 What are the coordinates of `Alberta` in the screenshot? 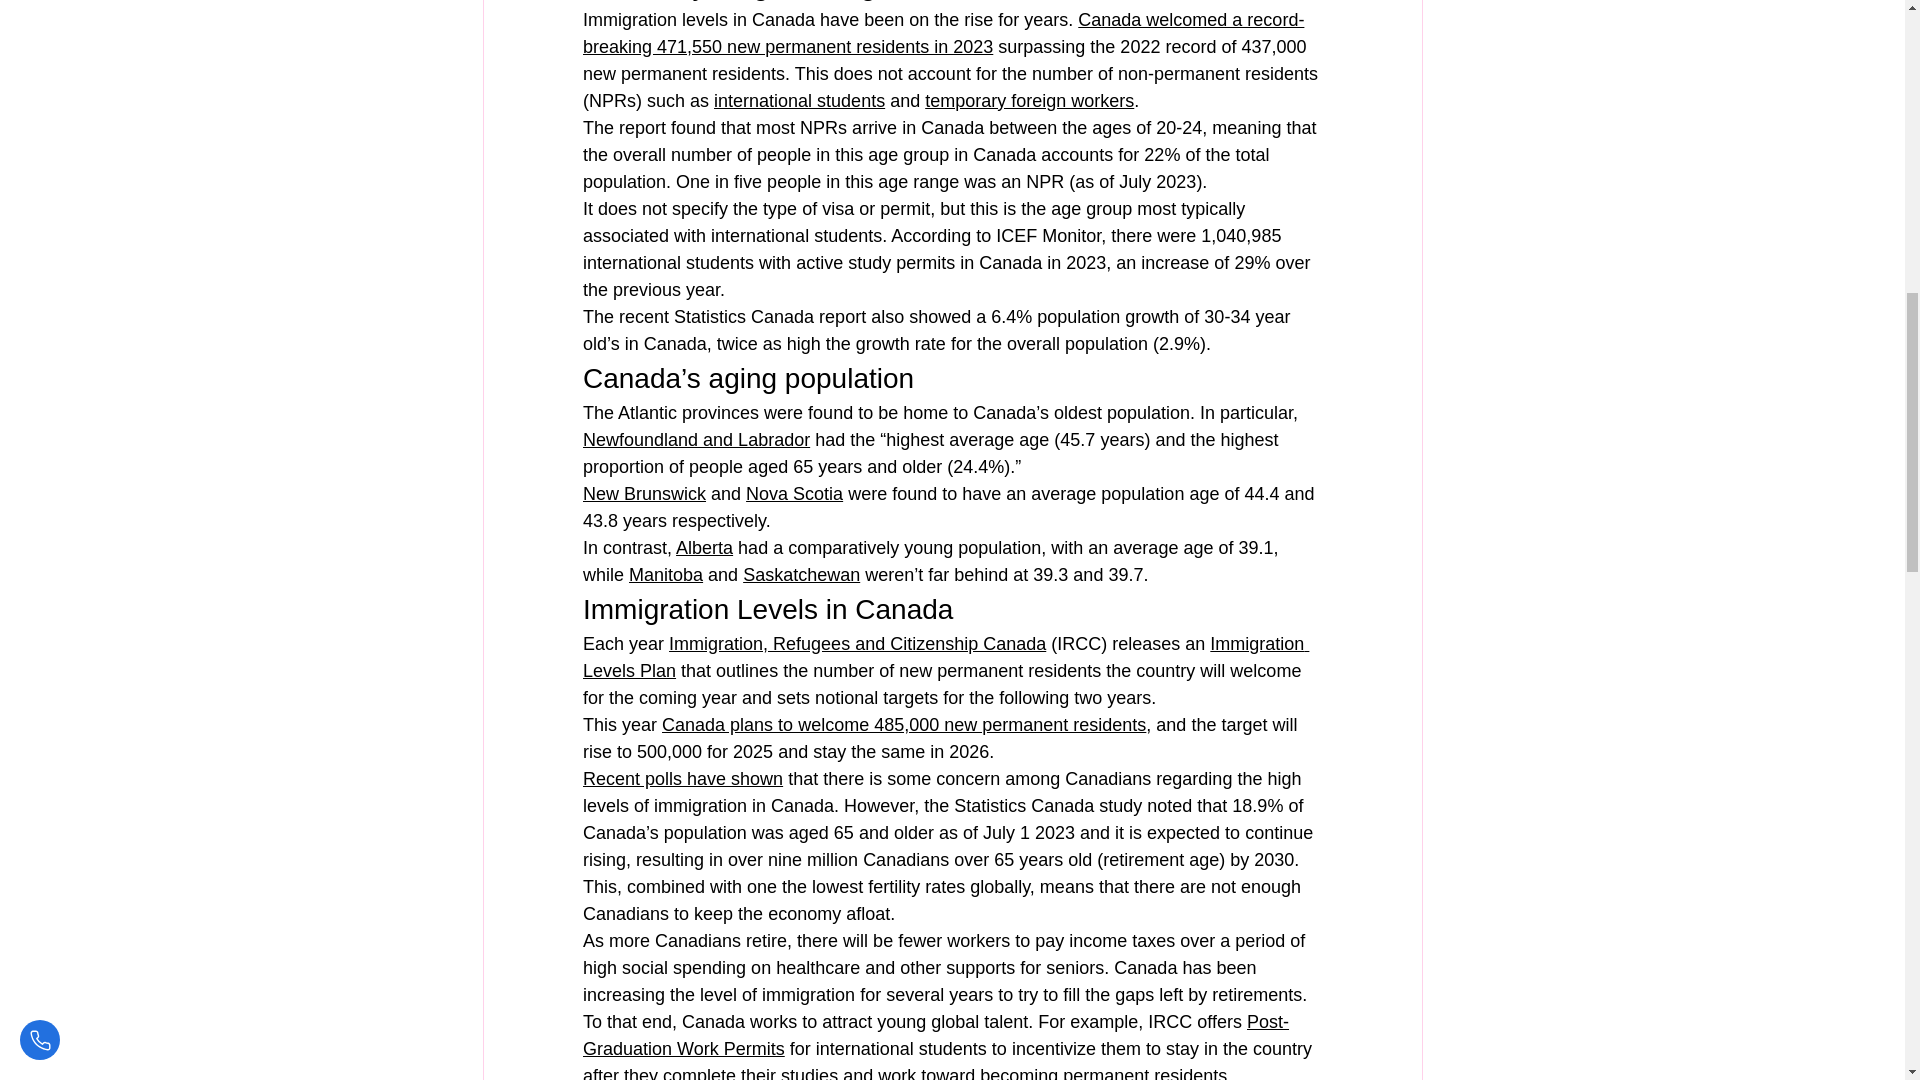 It's located at (704, 548).